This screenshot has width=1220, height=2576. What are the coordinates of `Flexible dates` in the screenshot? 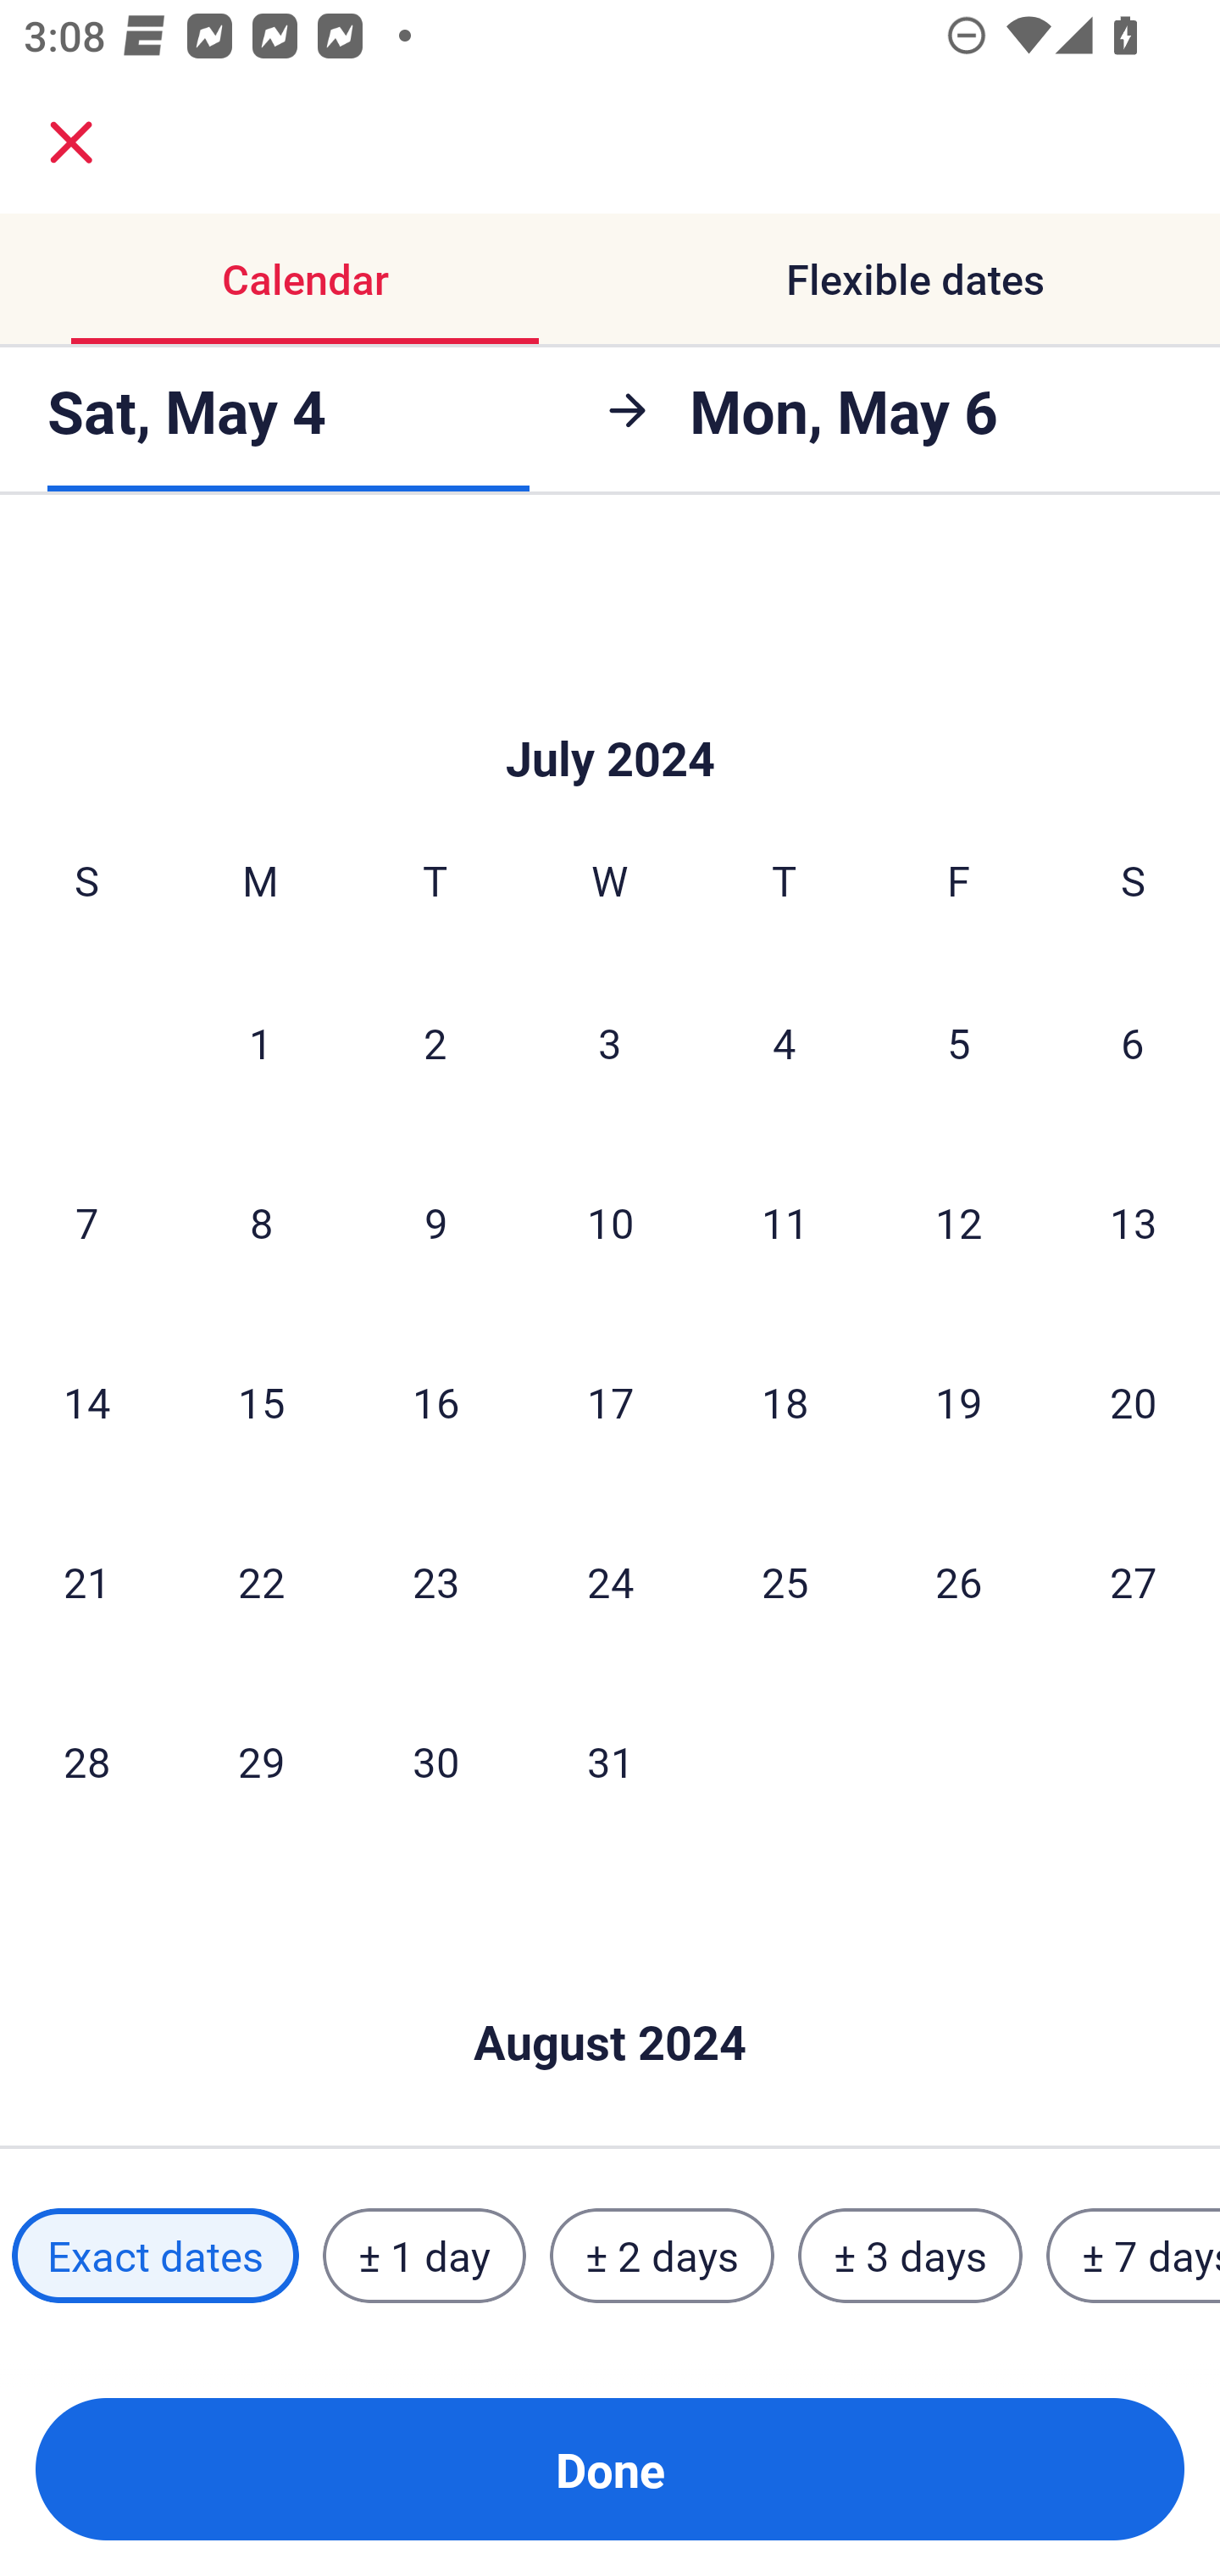 It's located at (915, 280).